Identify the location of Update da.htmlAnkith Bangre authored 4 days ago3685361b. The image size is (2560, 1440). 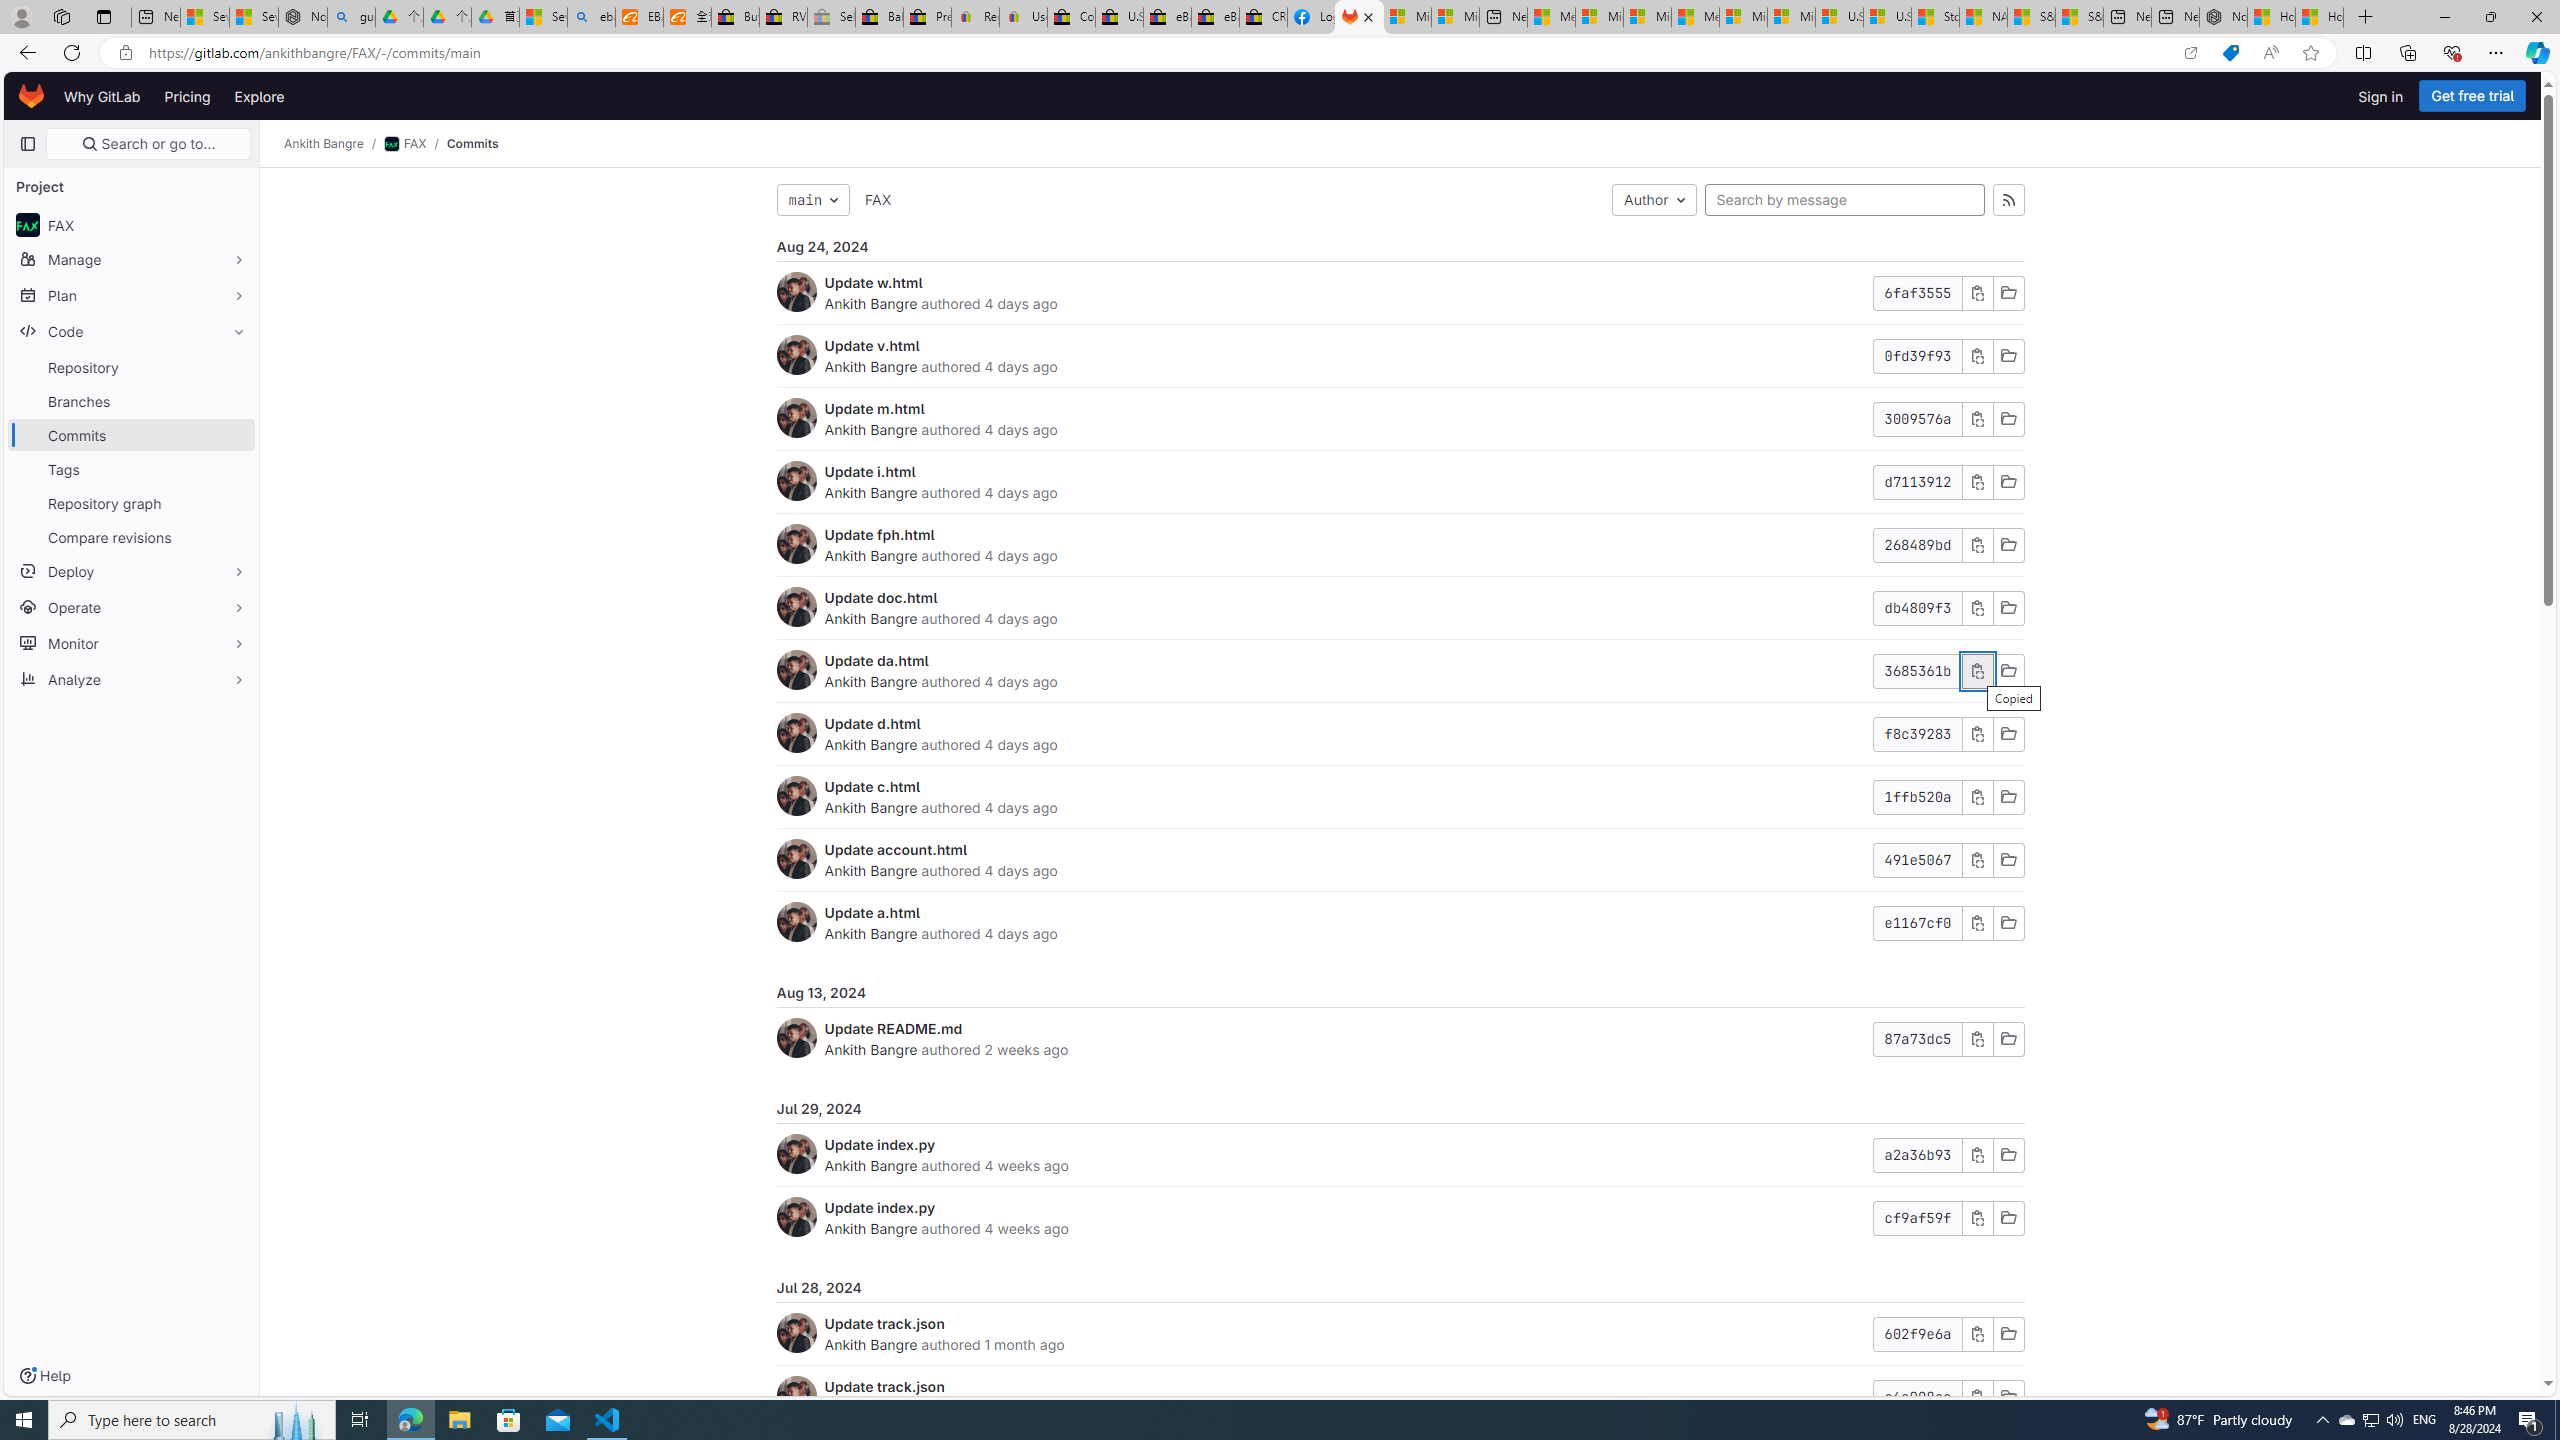
(1400, 670).